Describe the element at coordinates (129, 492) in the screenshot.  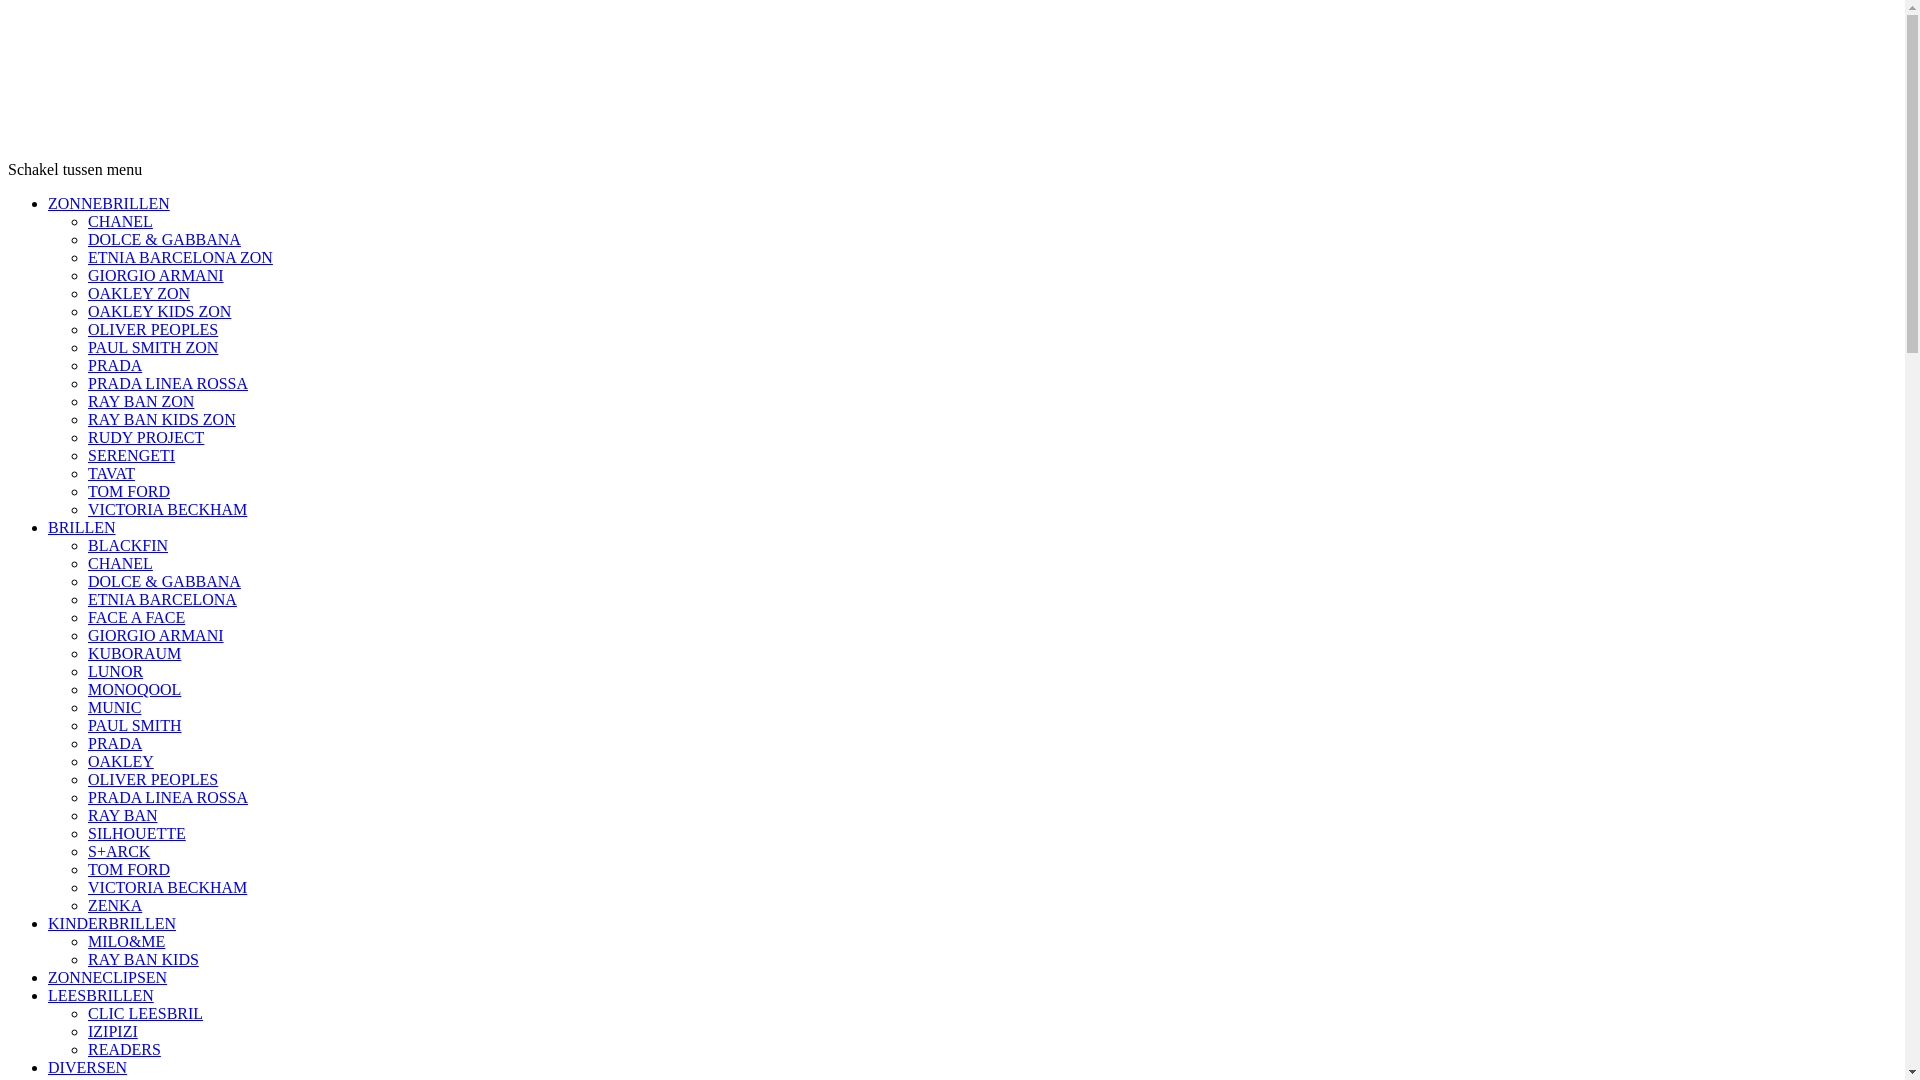
I see `TOM FORD` at that location.